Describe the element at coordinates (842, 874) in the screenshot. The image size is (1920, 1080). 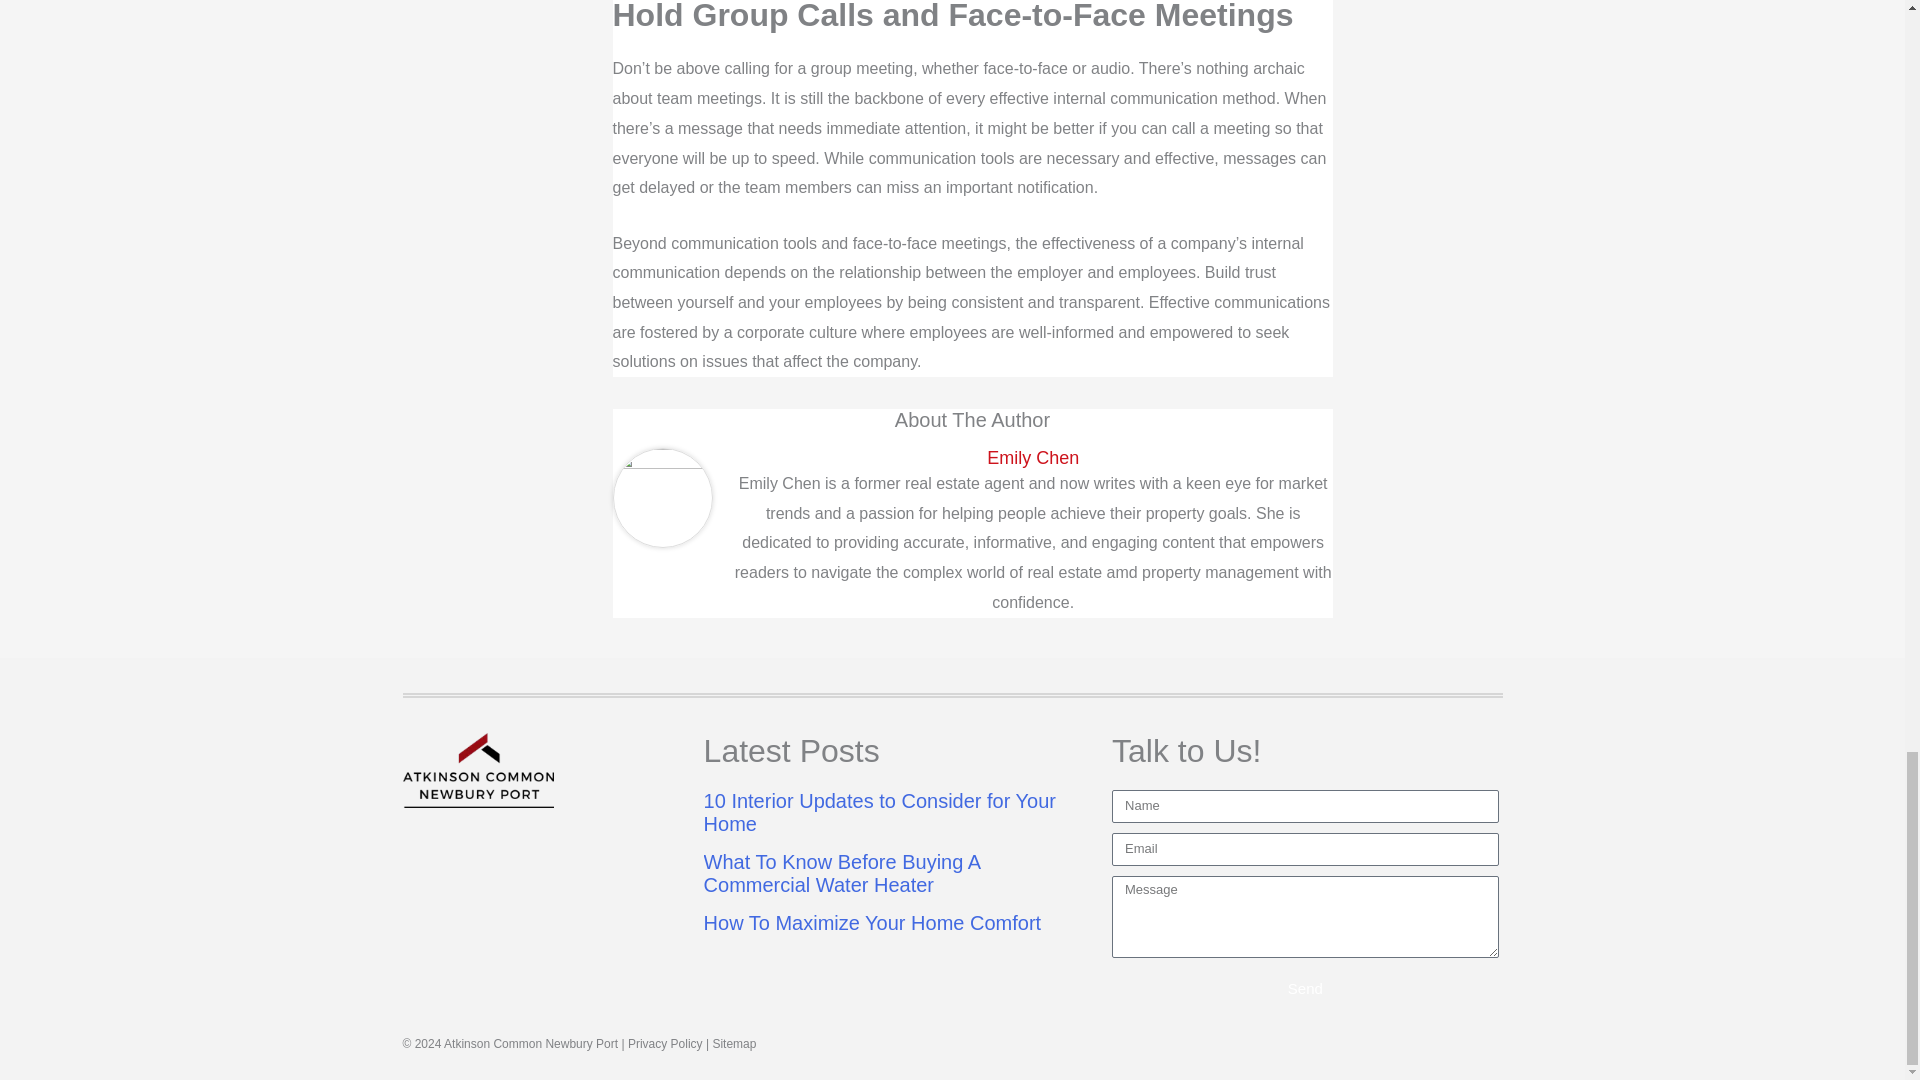
I see `What To Know Before Buying A Commercial Water Heater` at that location.